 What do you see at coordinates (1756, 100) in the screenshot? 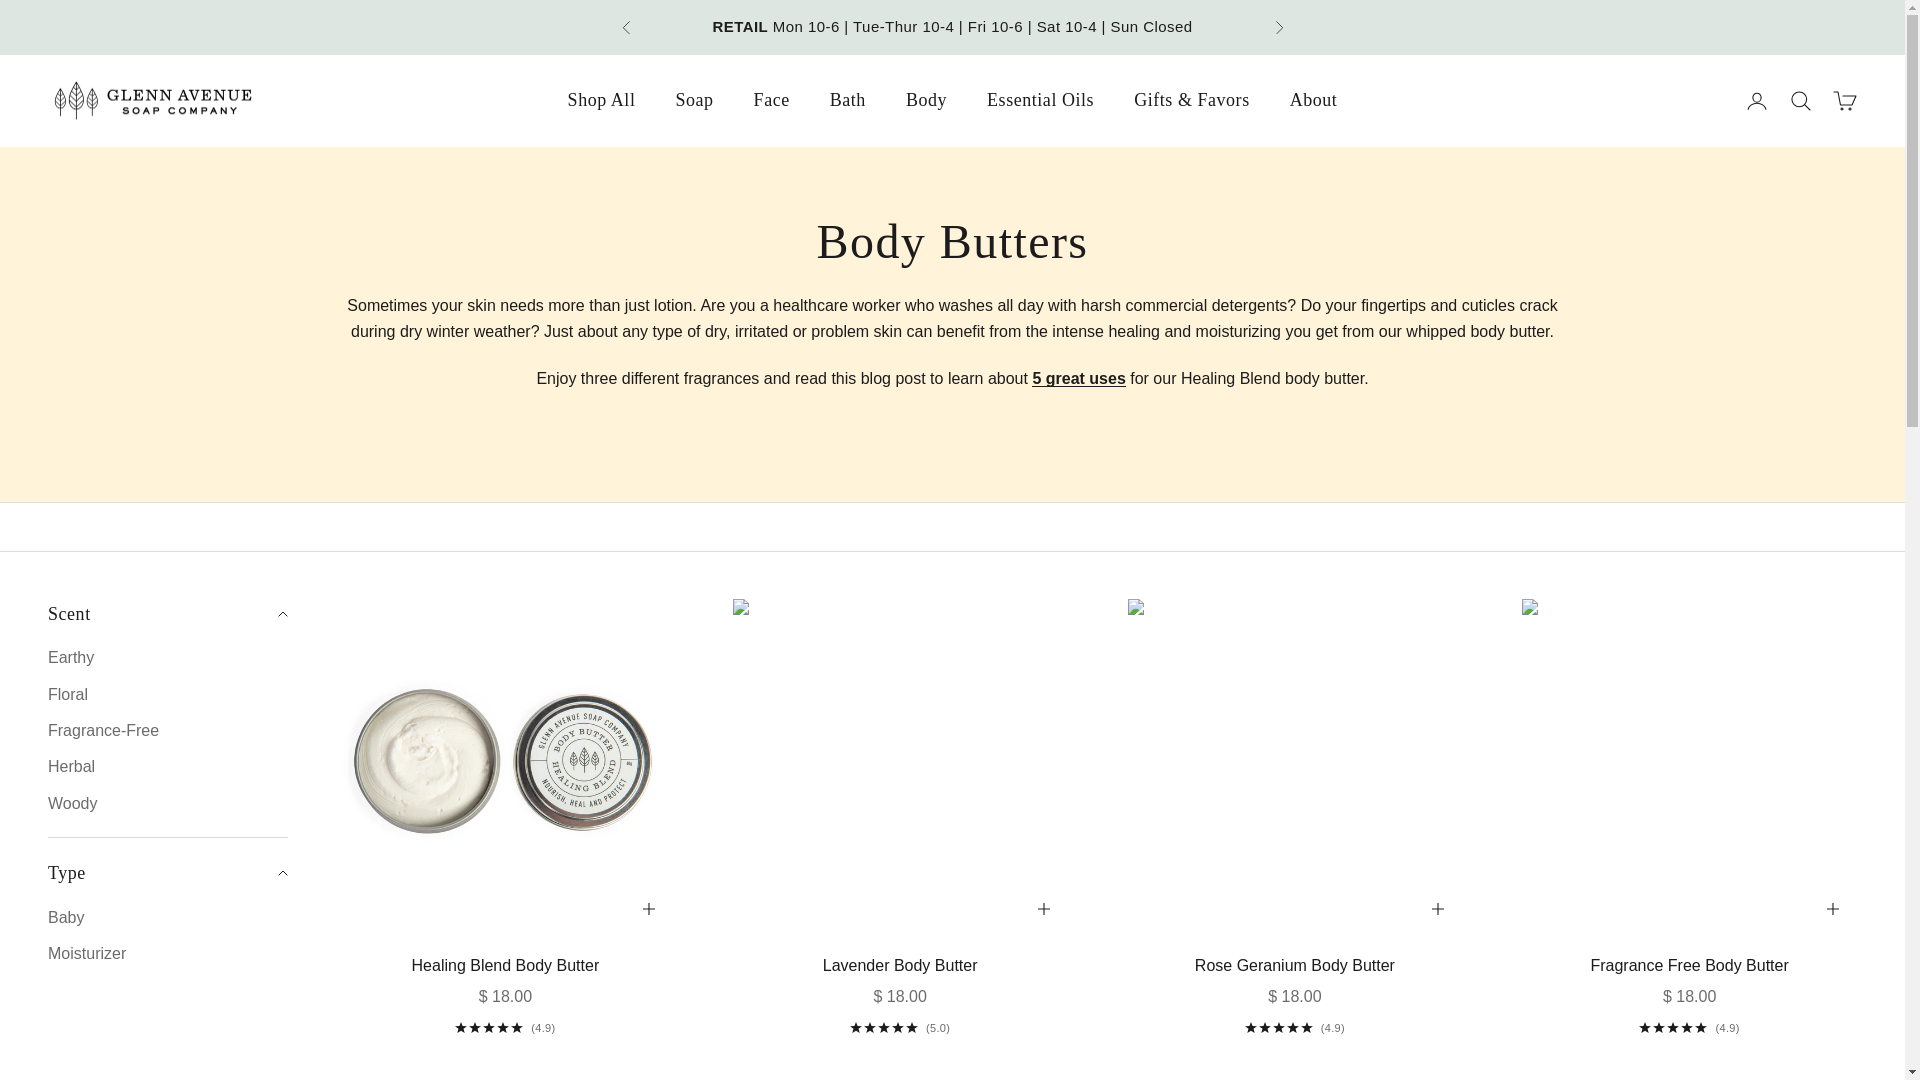
I see `Open account page` at bounding box center [1756, 100].